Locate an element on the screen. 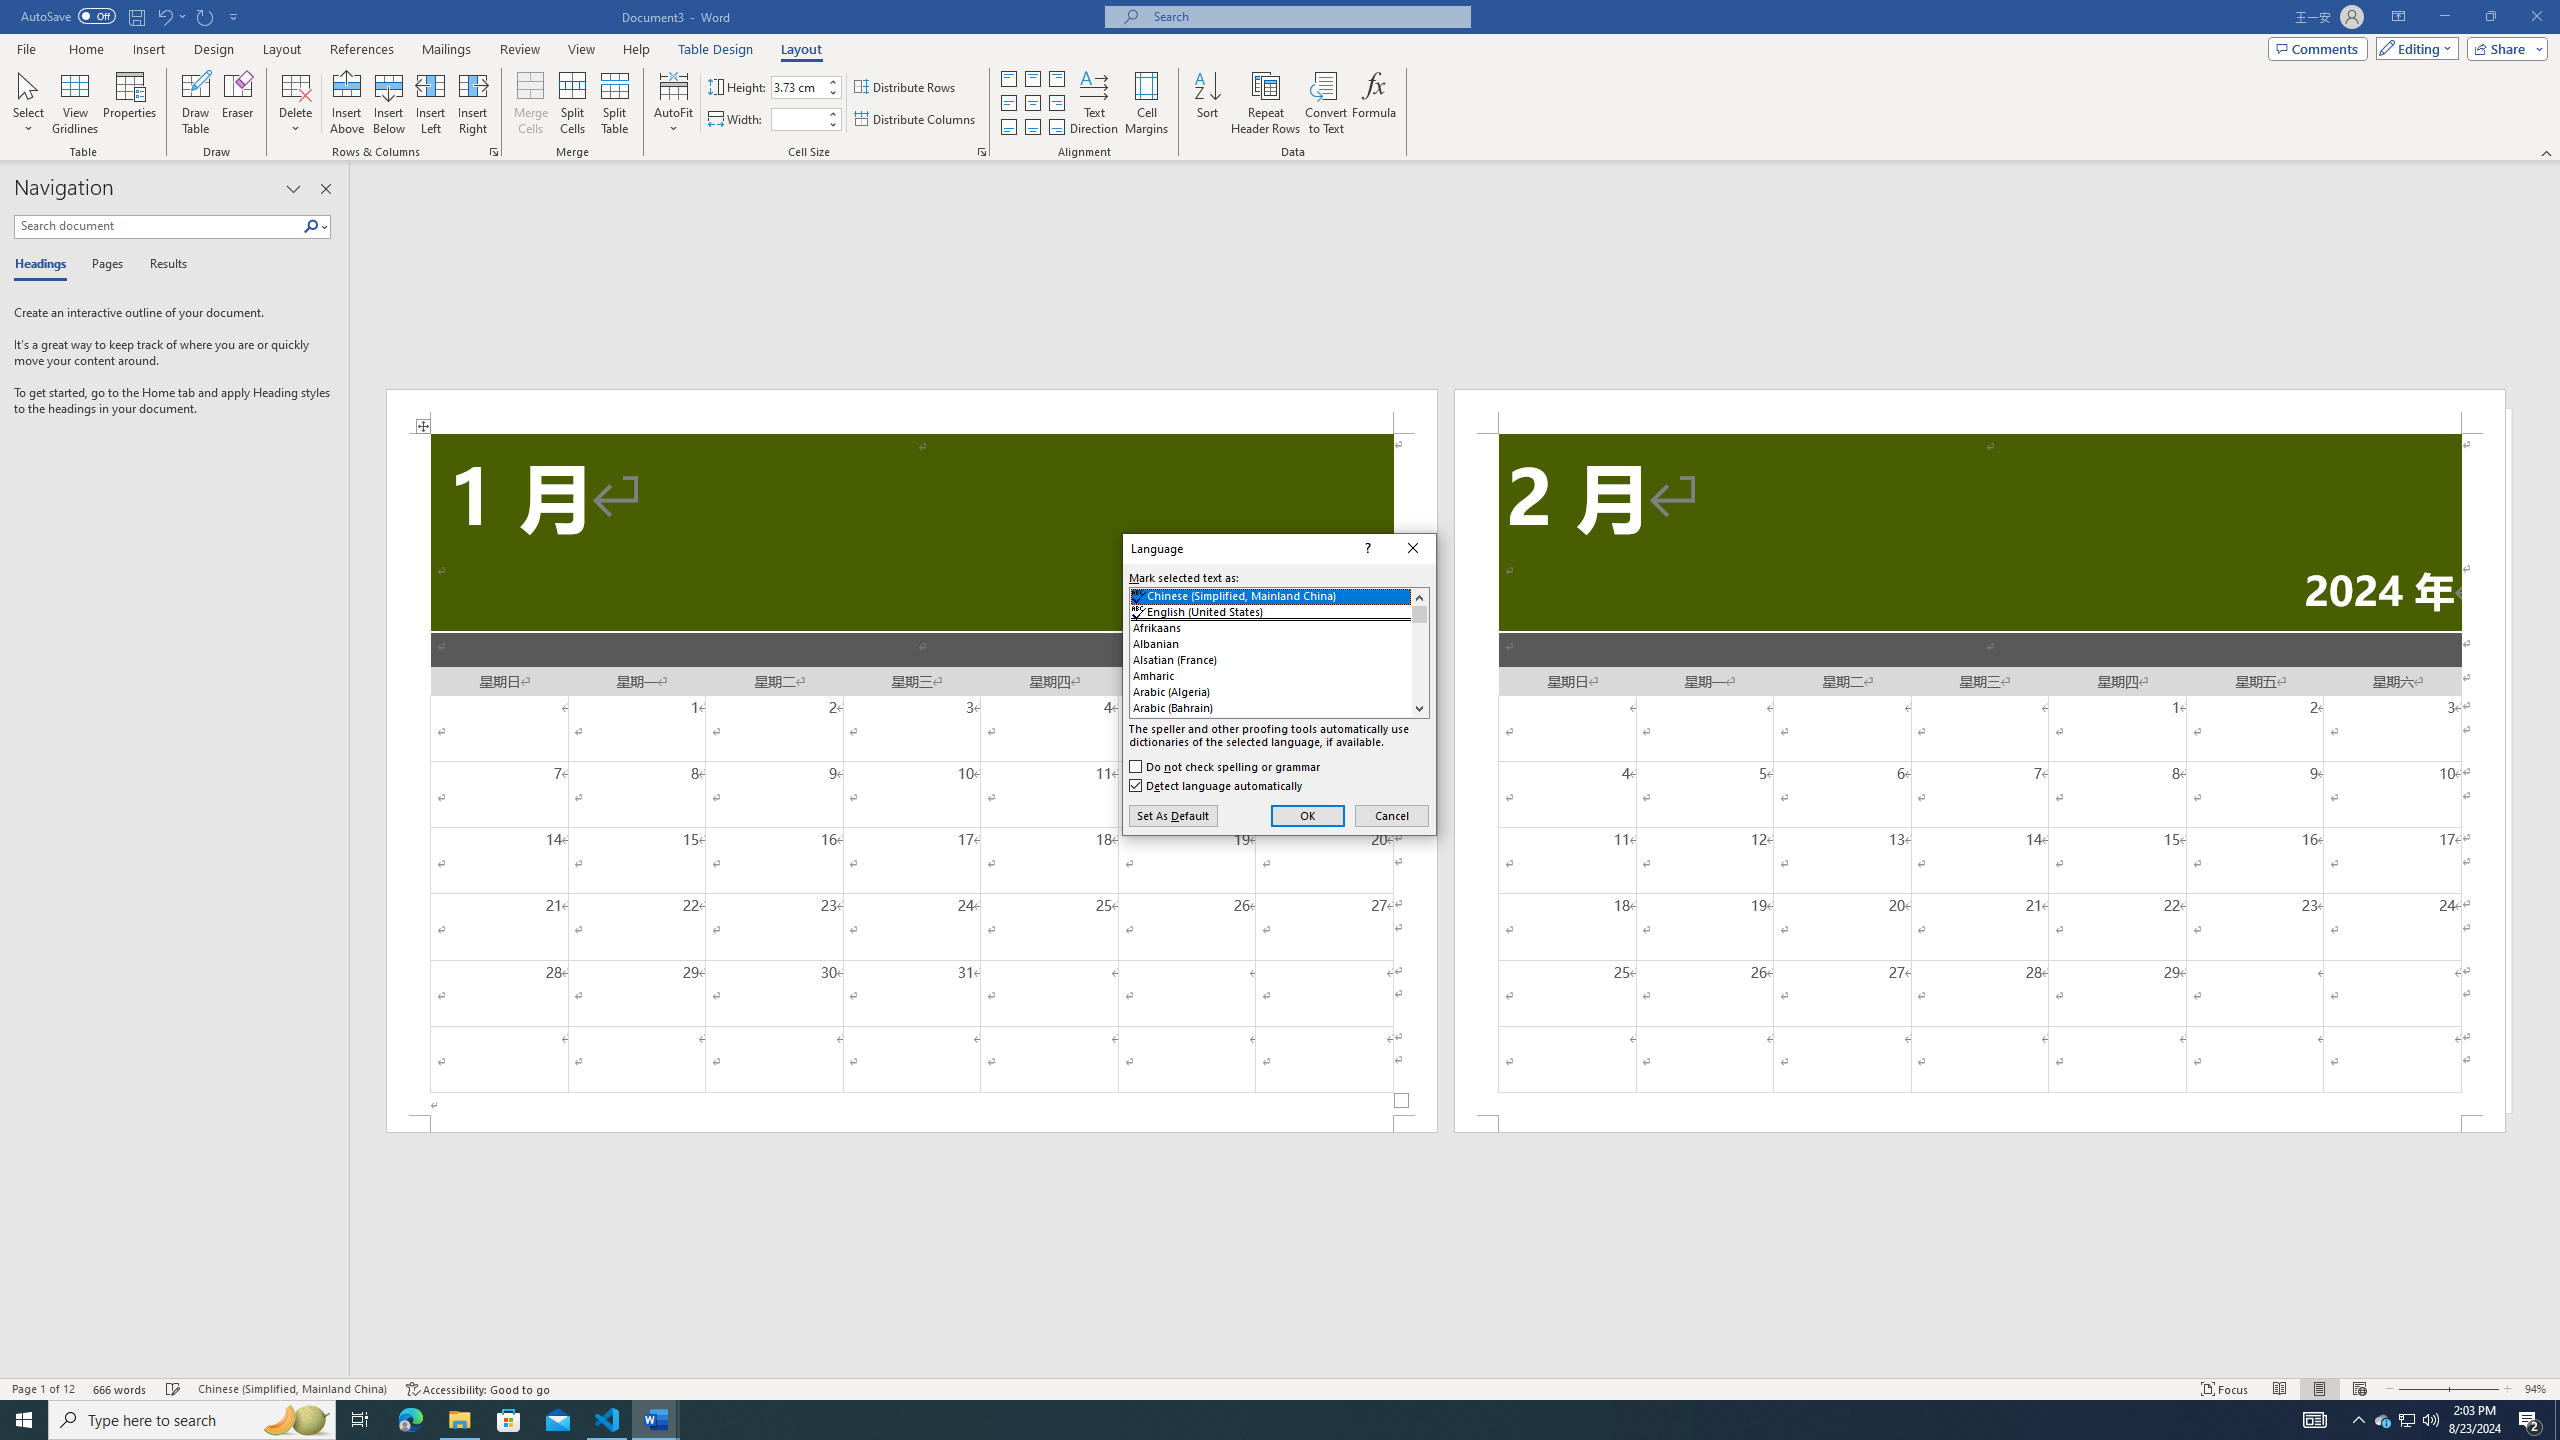 The image size is (2560, 1440). Class: NetUIImage is located at coordinates (614, 103).